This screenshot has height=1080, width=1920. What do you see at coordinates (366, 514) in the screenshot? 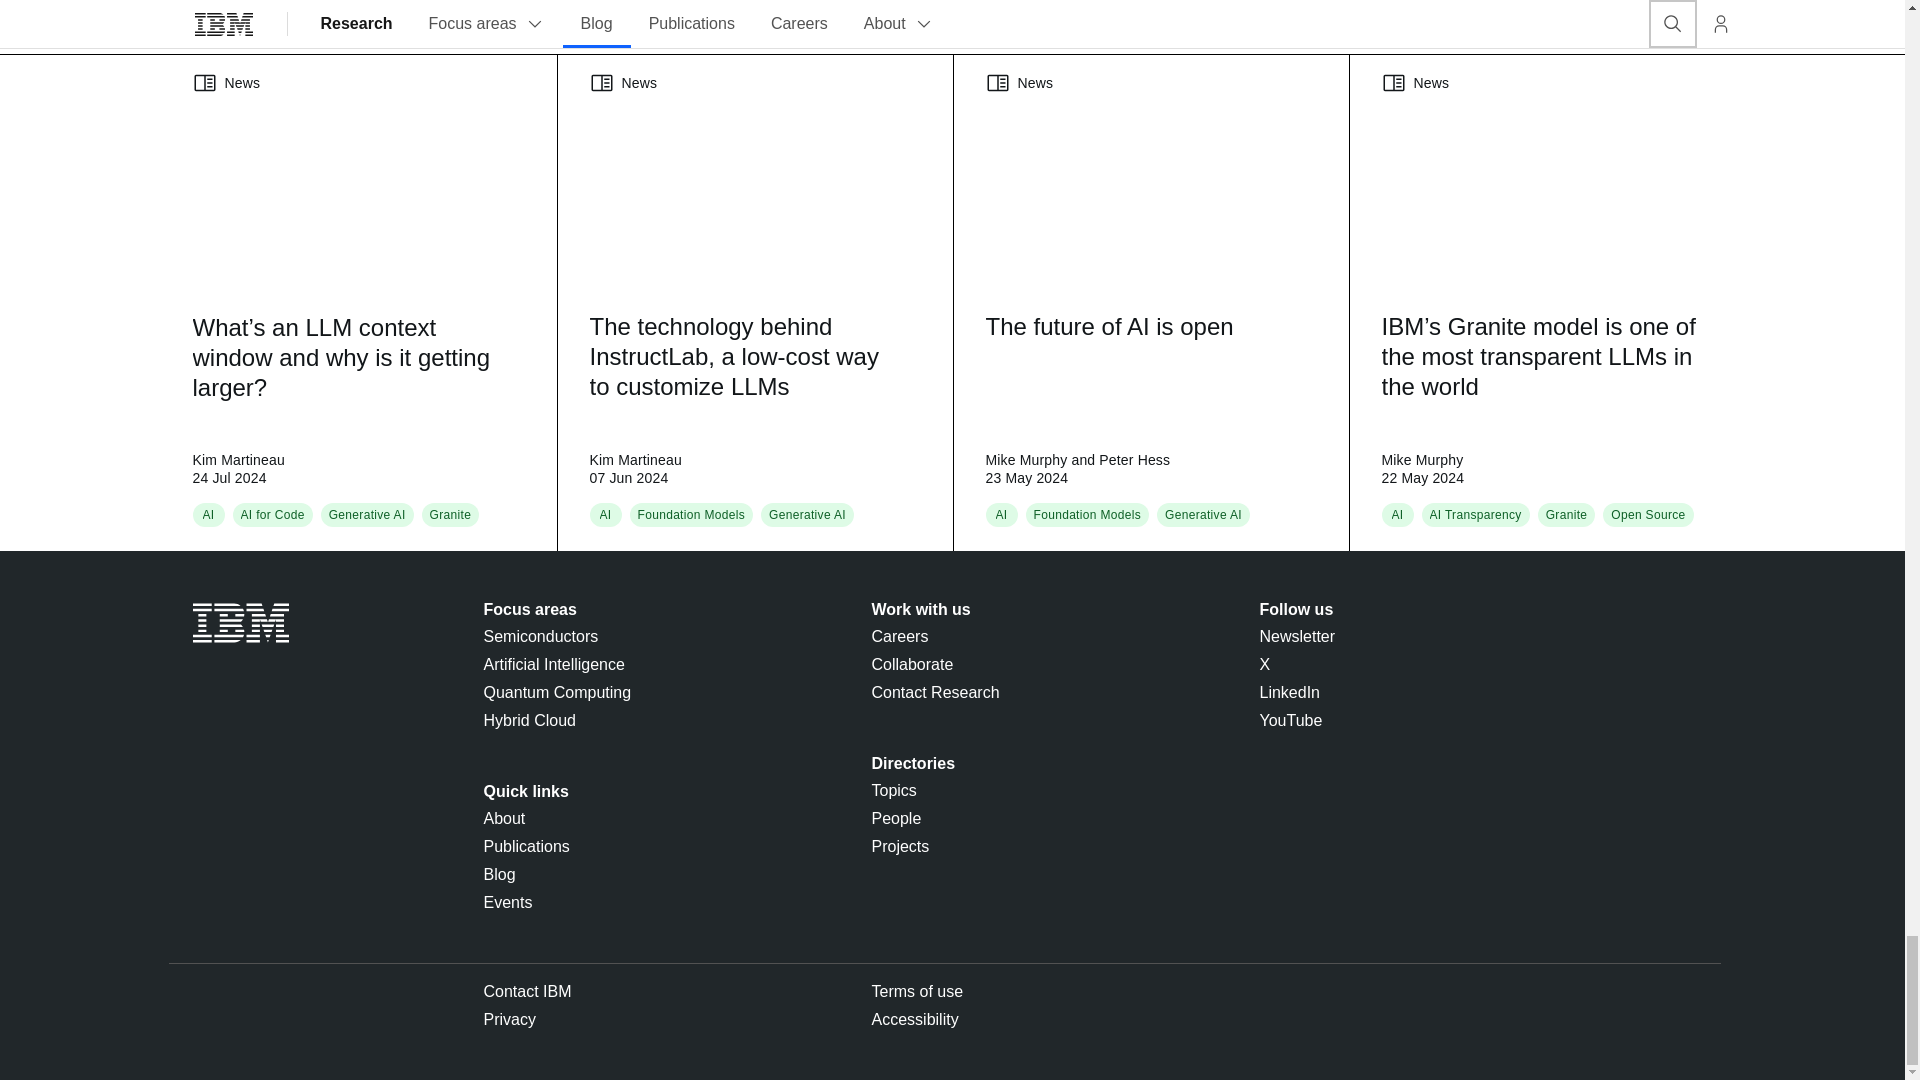
I see `Generative AI` at bounding box center [366, 514].